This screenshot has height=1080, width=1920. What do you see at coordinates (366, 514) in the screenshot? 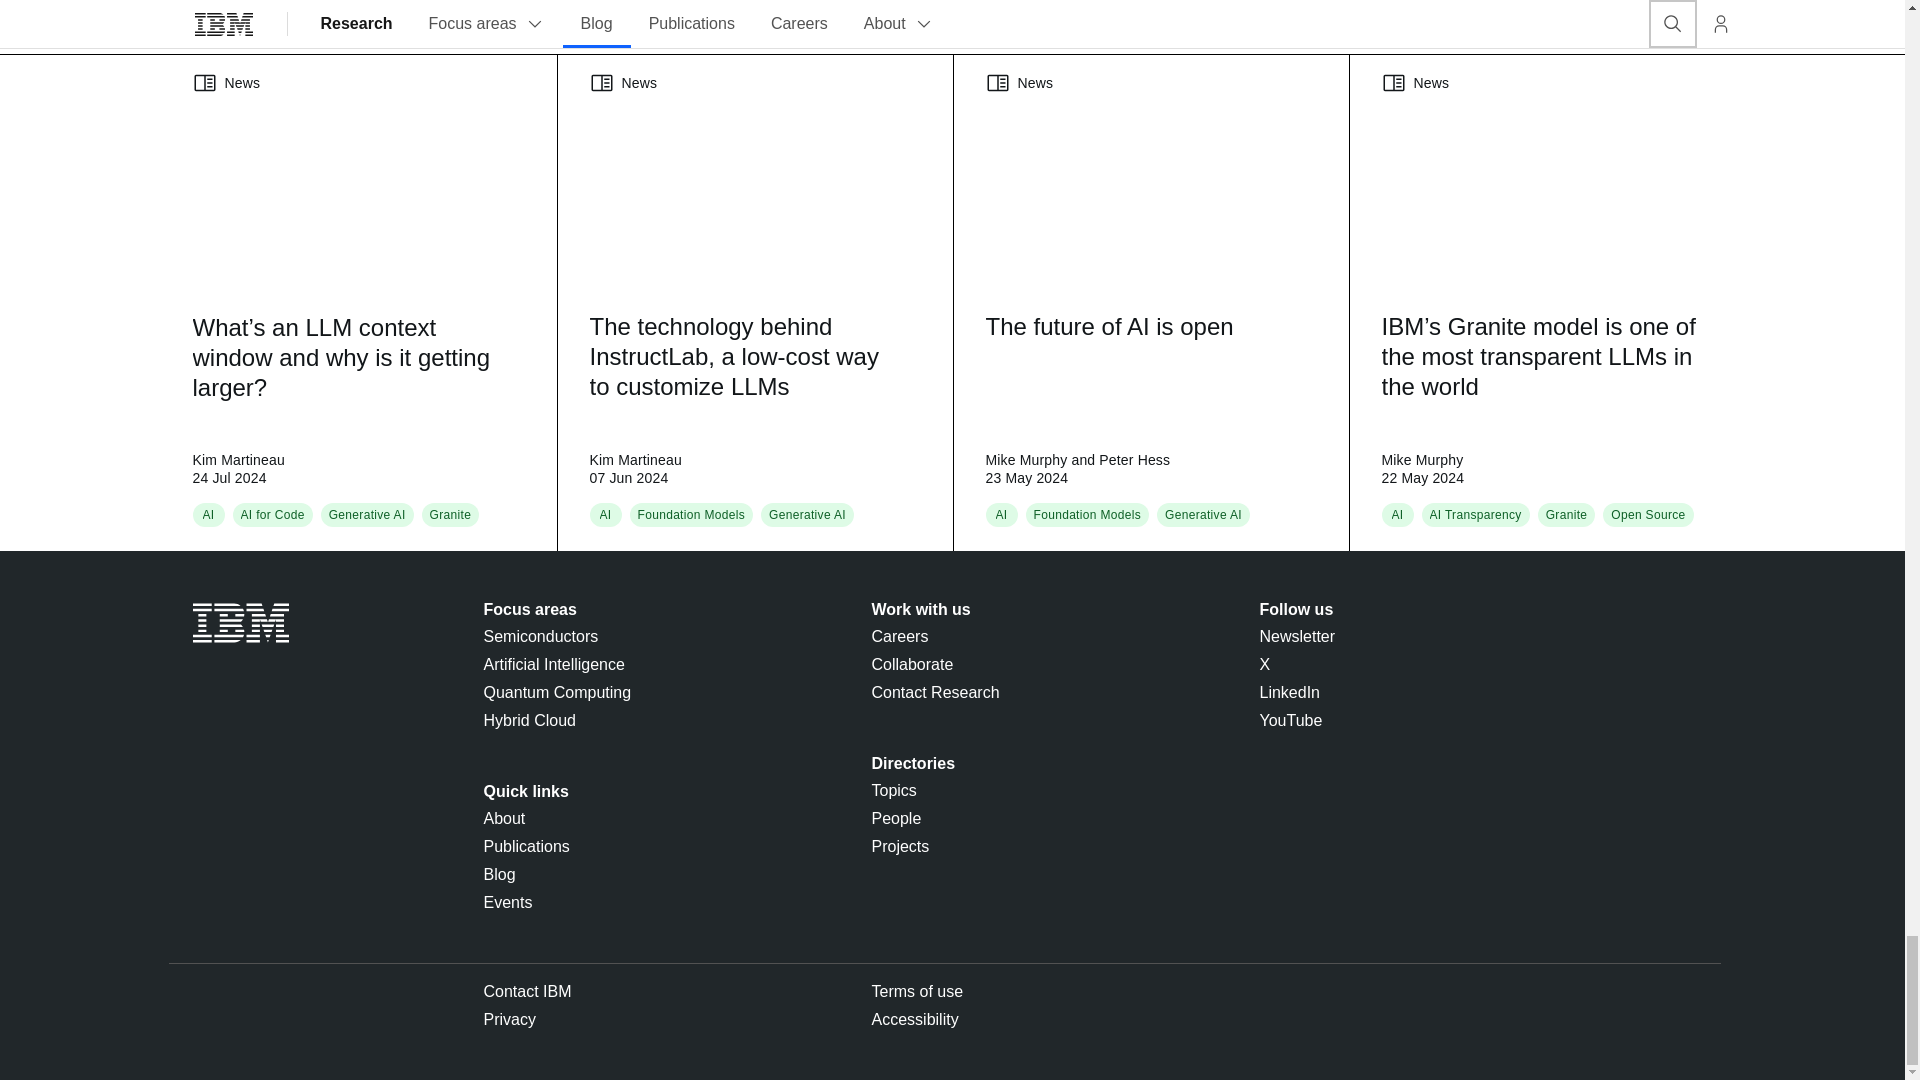
I see `Generative AI` at bounding box center [366, 514].